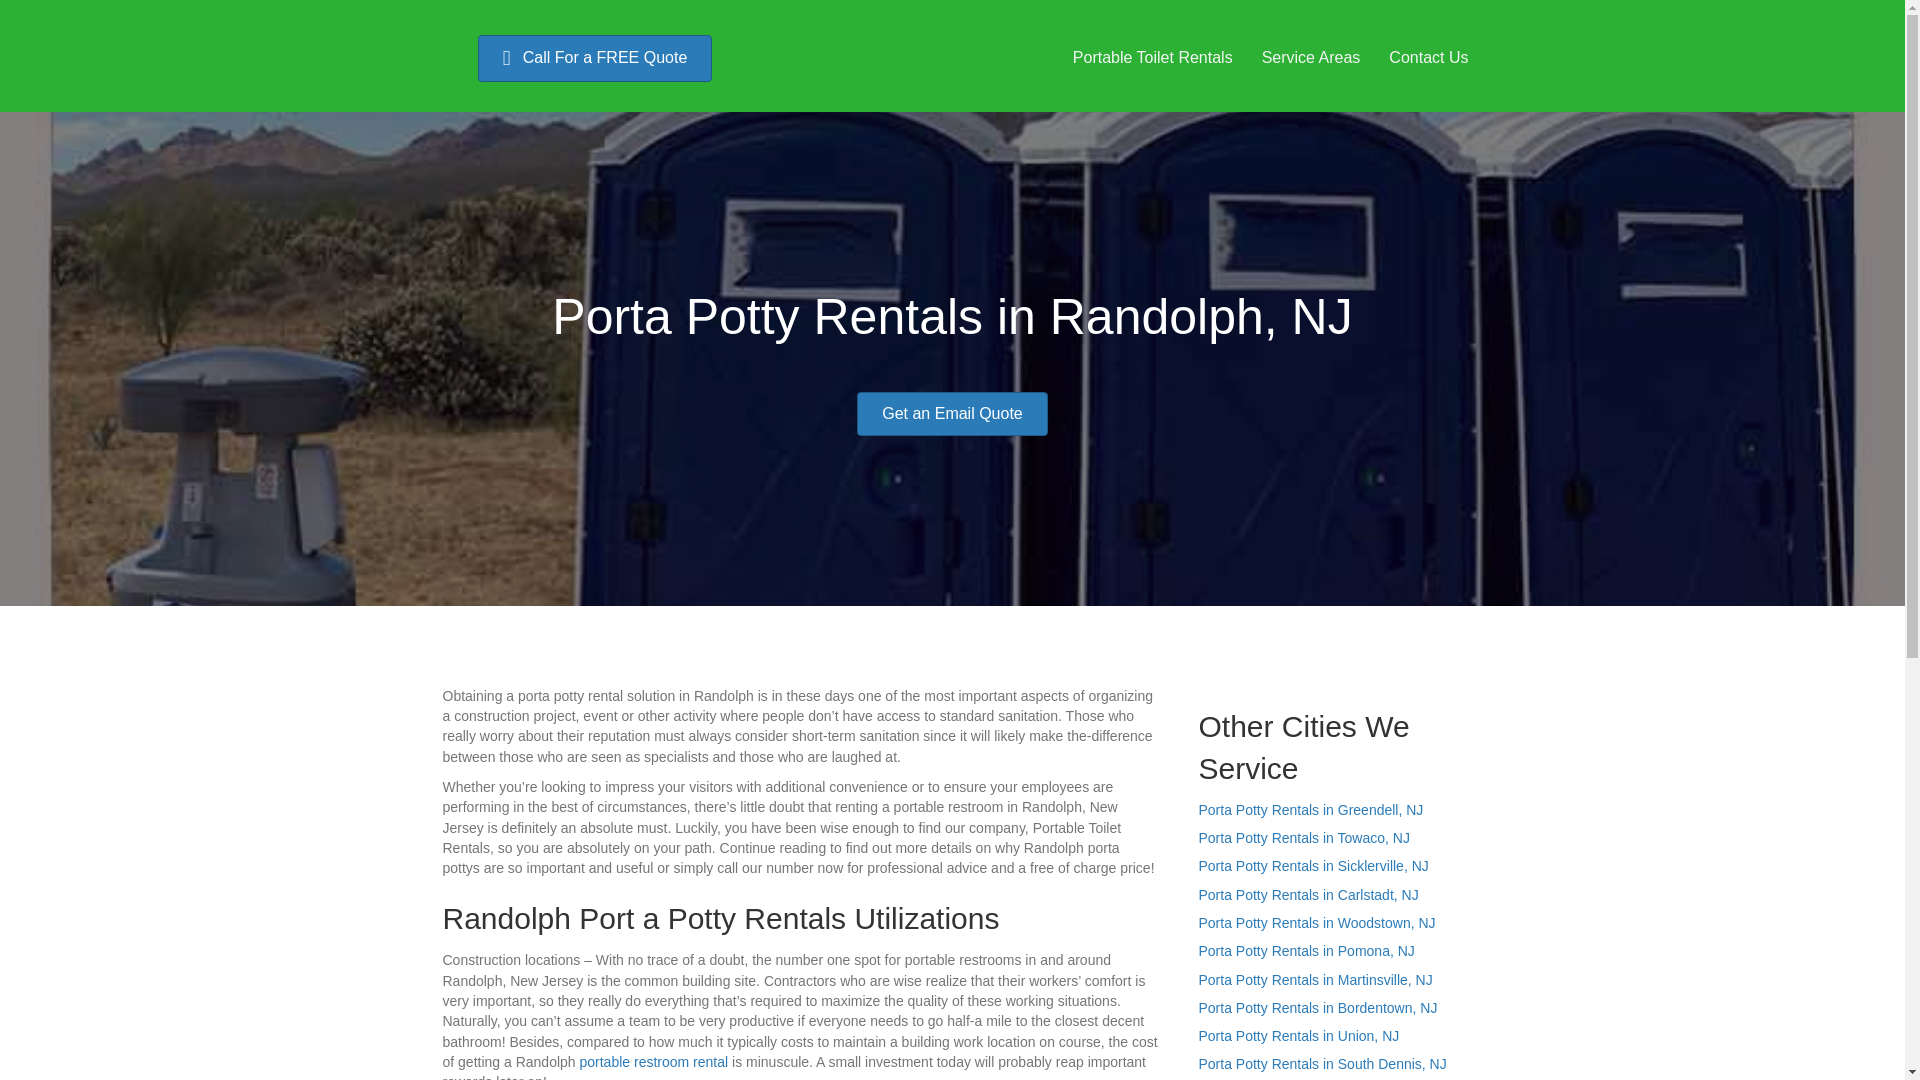  I want to click on Portable Toilet Rentals, so click(1152, 57).